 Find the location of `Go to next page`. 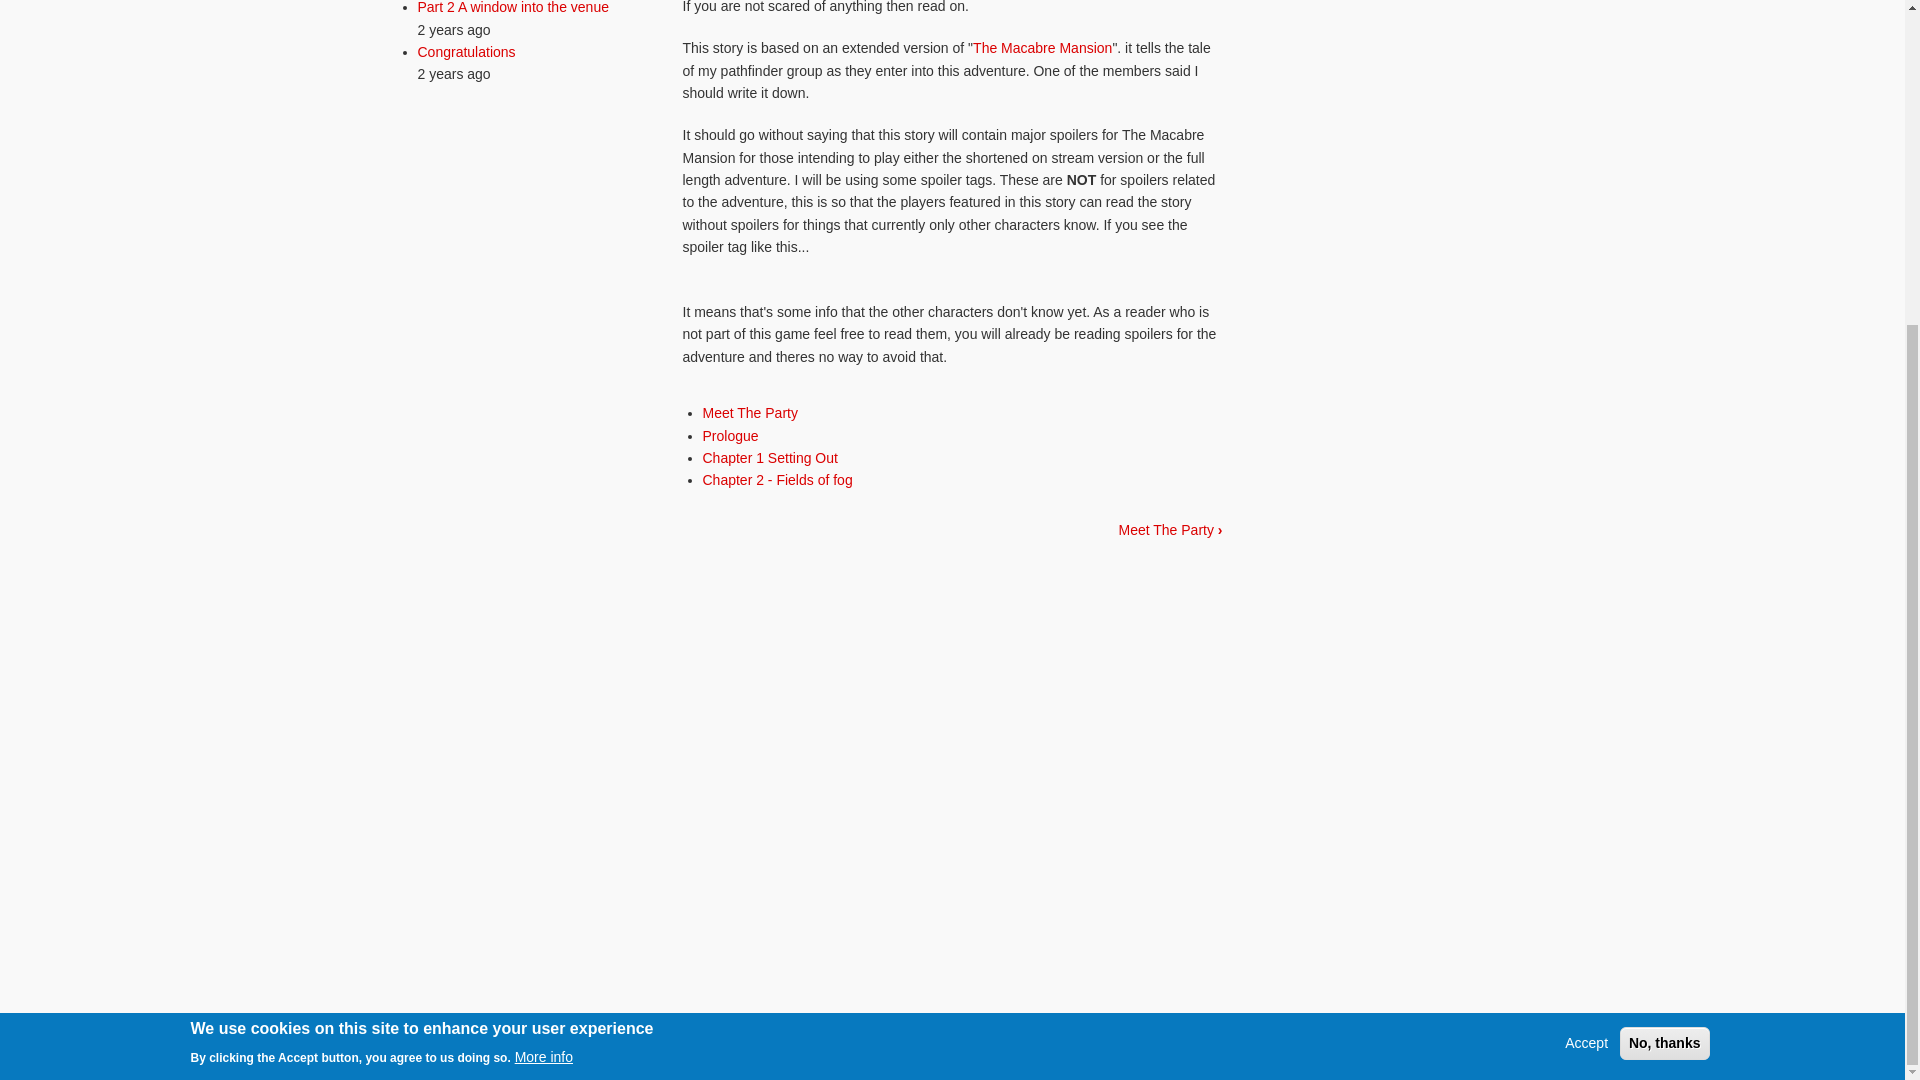

Go to next page is located at coordinates (1169, 529).